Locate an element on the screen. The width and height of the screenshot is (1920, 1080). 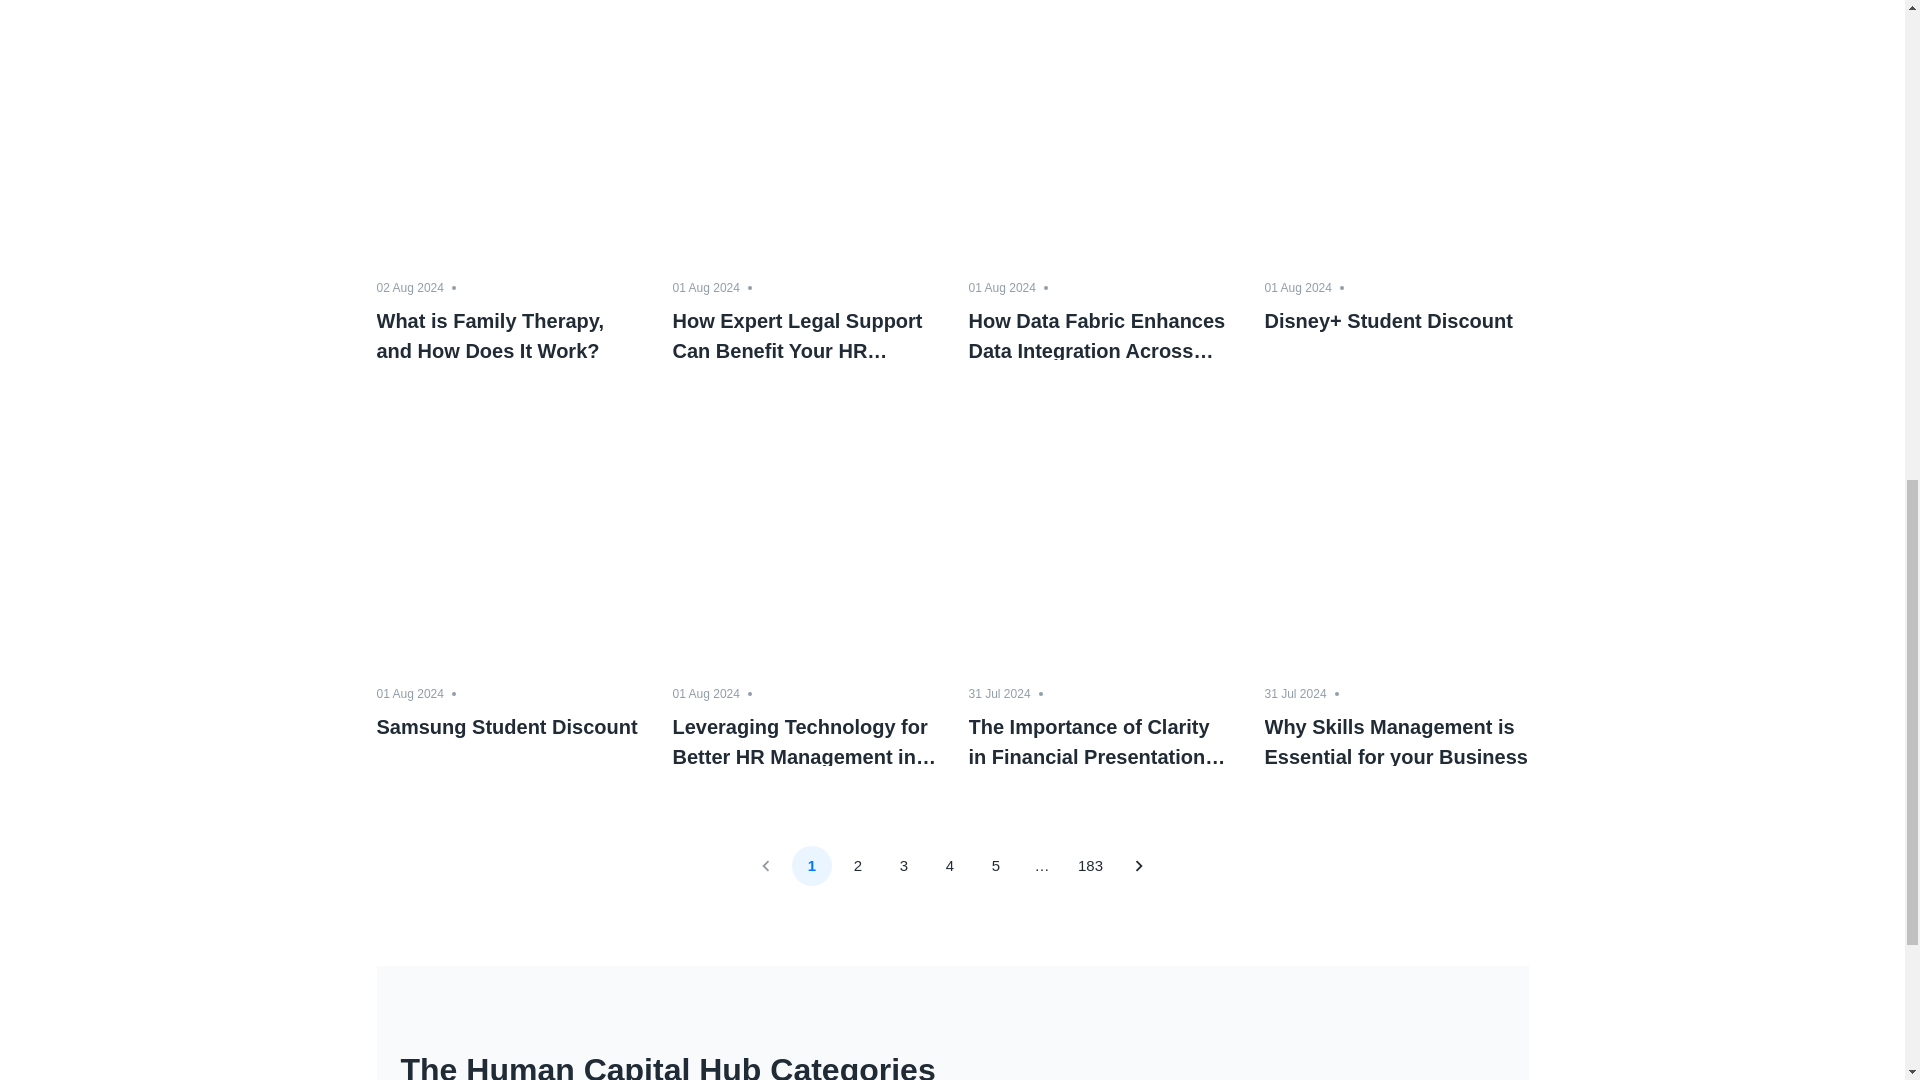
What is Family Therapy, and How Does It Work? is located at coordinates (508, 332).